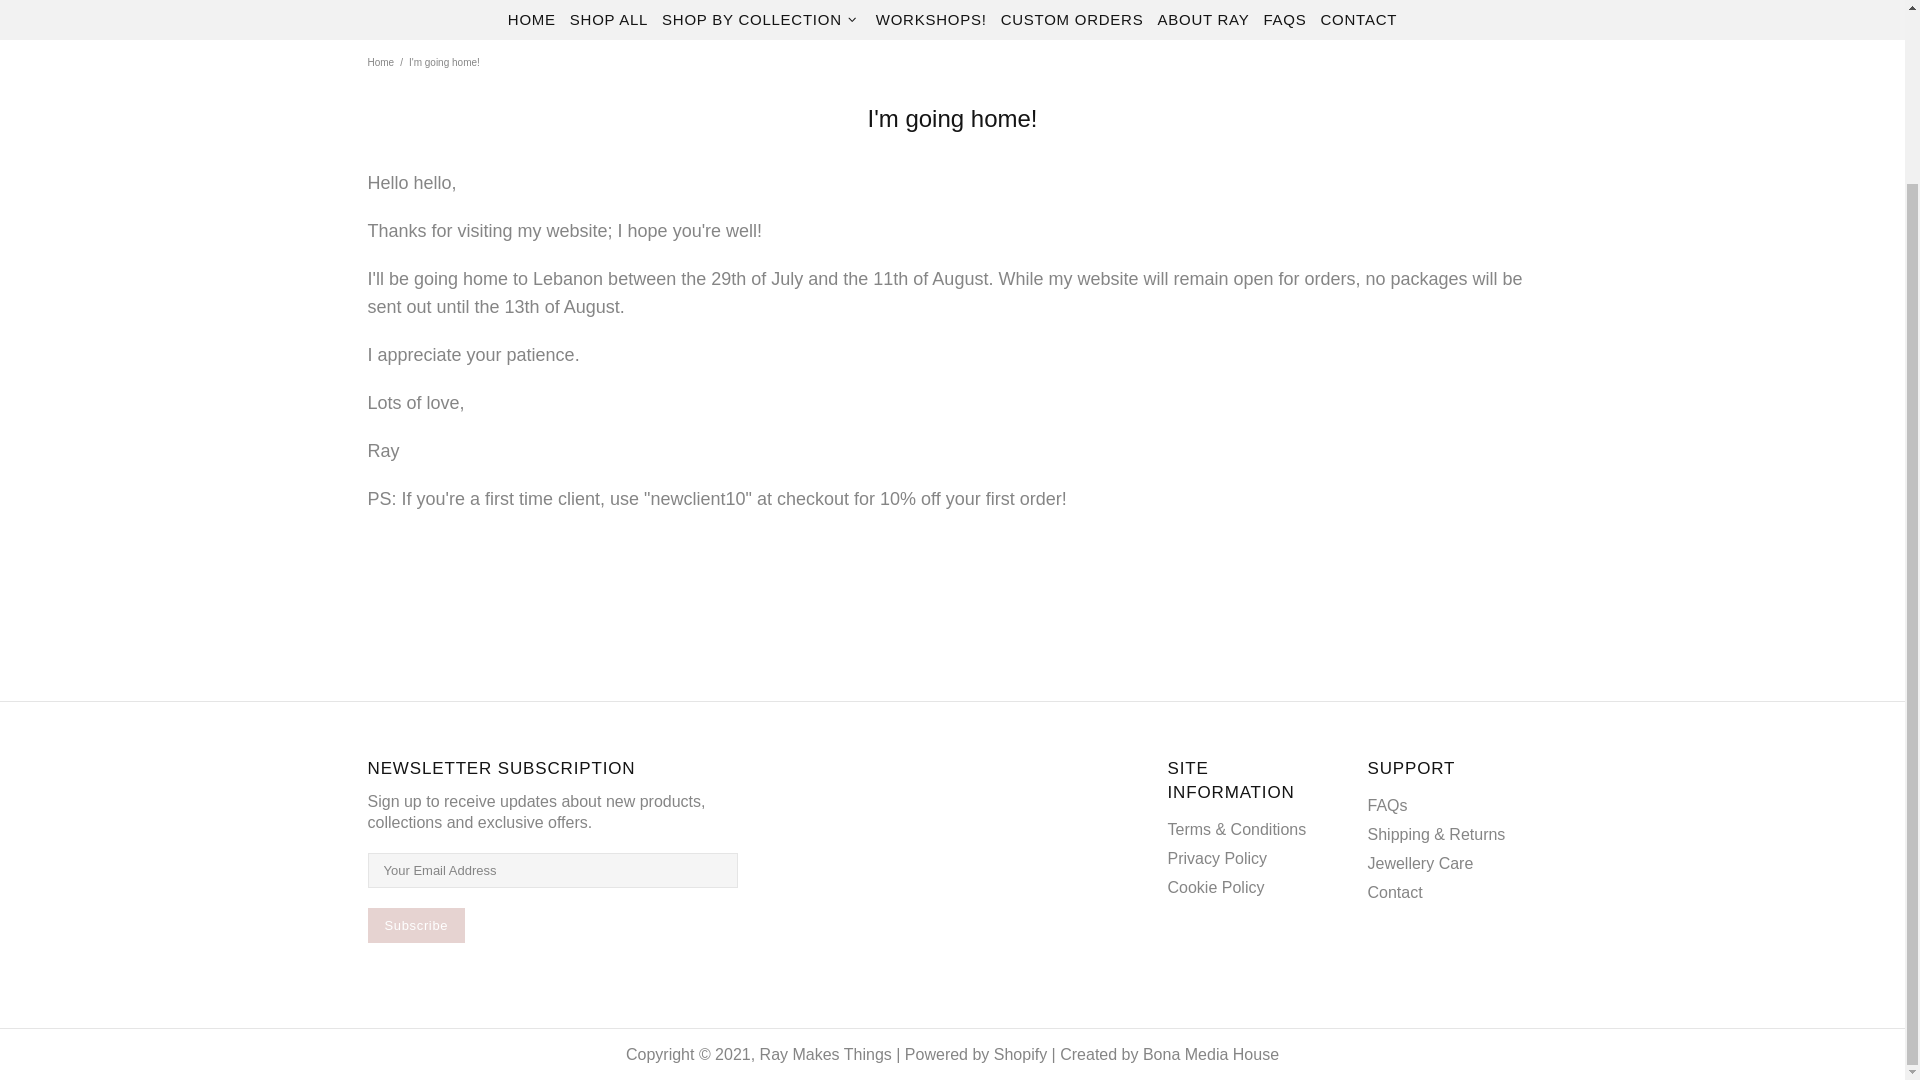 This screenshot has height=1080, width=1920. I want to click on Contact, so click(1394, 892).